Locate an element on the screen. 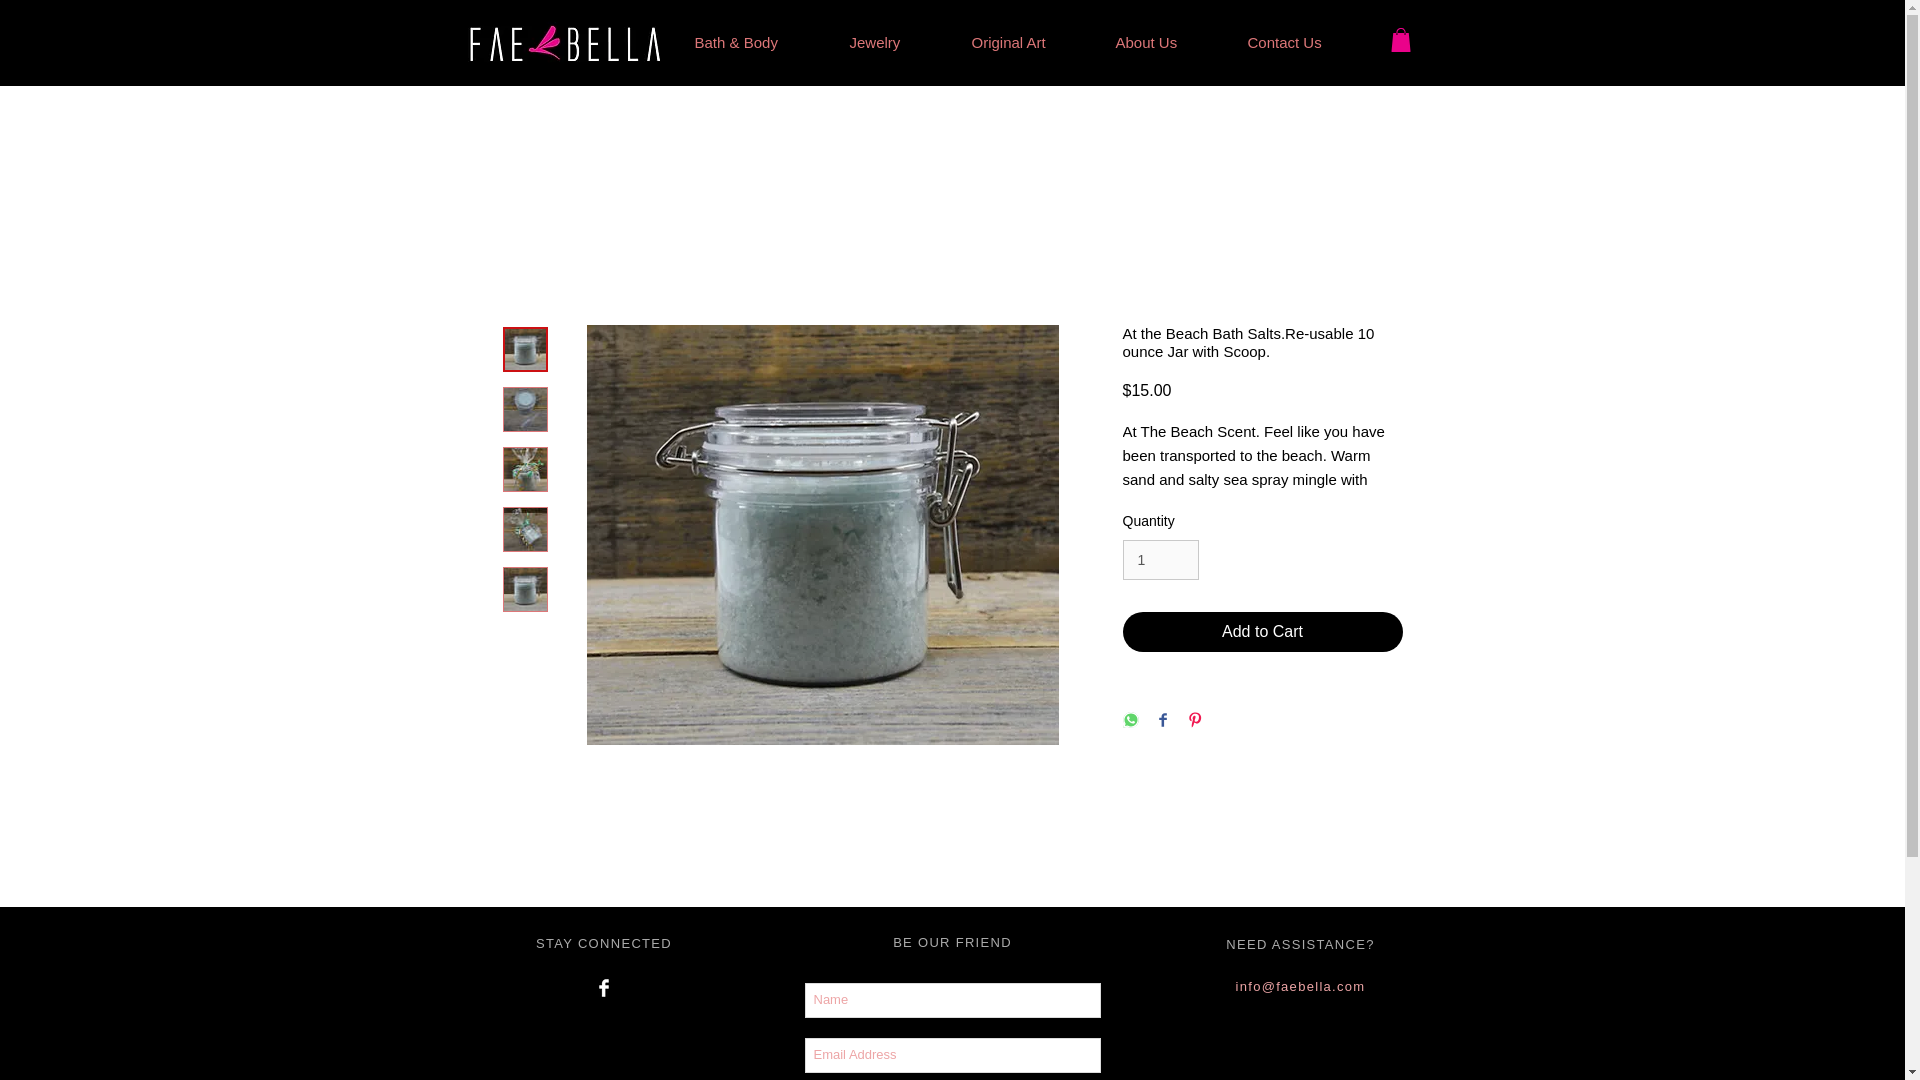 The height and width of the screenshot is (1080, 1920). About Us is located at coordinates (1166, 43).